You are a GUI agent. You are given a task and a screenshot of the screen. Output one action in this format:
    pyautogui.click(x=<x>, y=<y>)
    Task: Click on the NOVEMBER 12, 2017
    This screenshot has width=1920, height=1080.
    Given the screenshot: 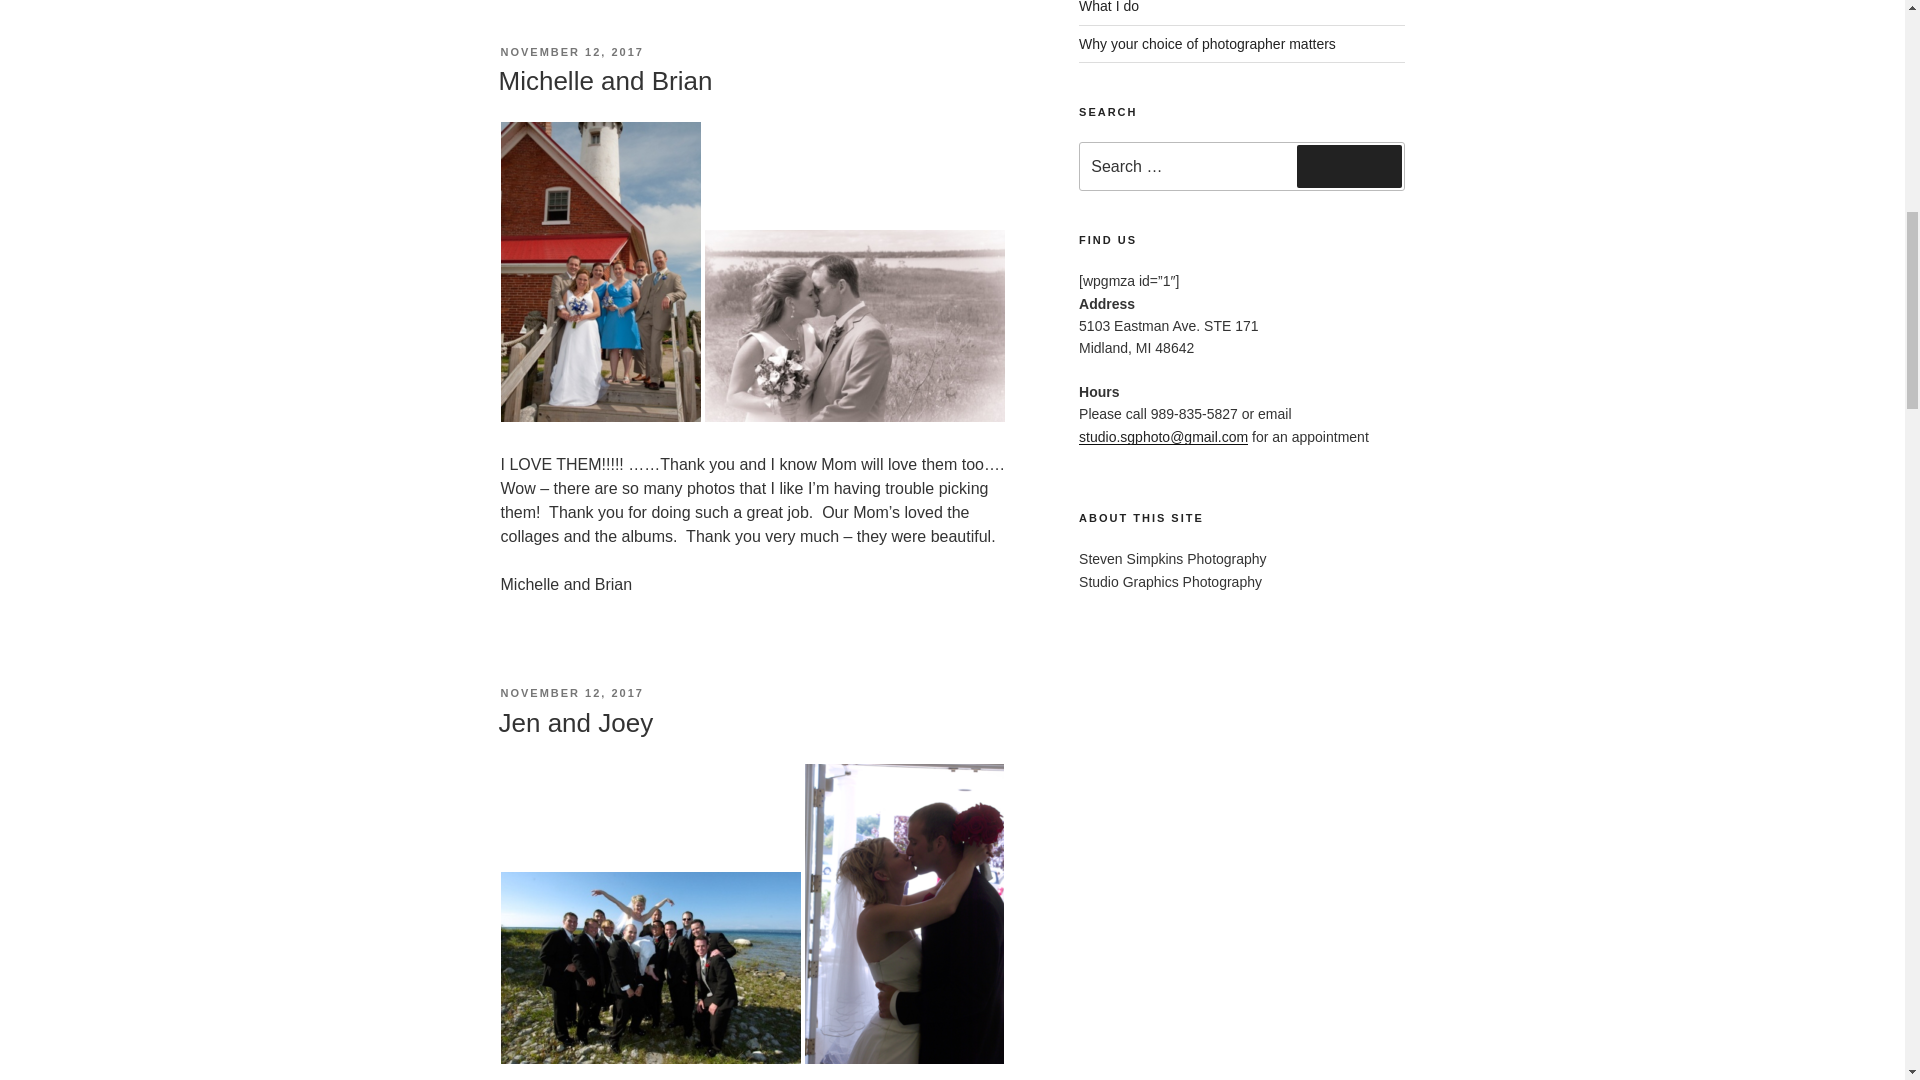 What is the action you would take?
    pyautogui.click(x=571, y=52)
    